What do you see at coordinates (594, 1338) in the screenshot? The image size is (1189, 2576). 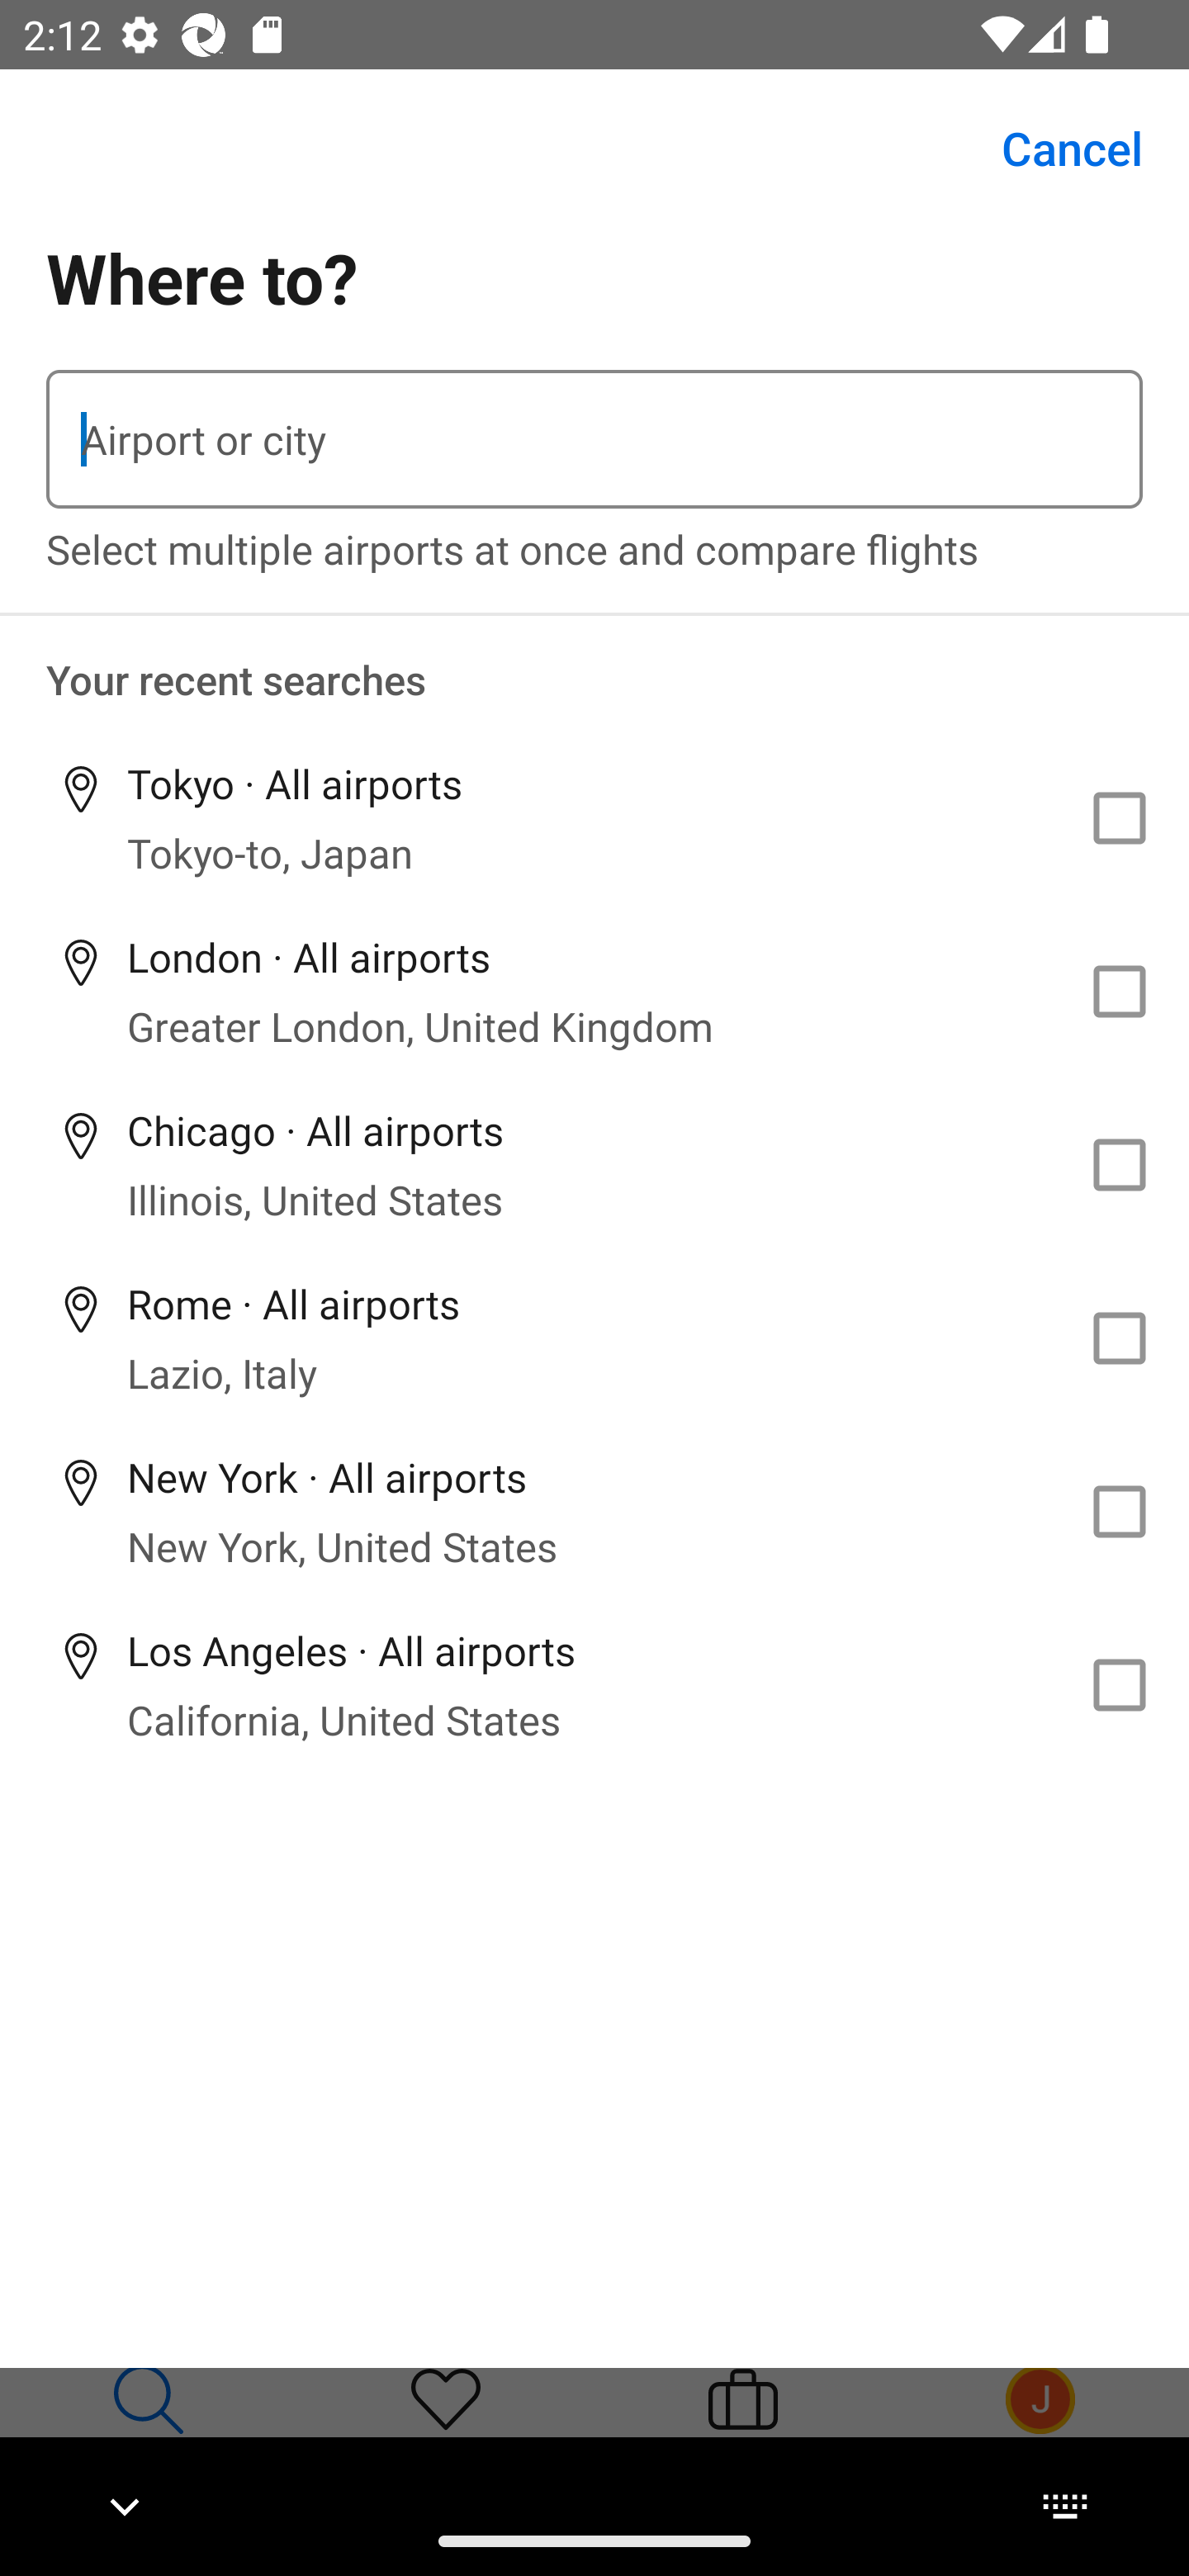 I see `Rome · All airports Lazio, Italy` at bounding box center [594, 1338].